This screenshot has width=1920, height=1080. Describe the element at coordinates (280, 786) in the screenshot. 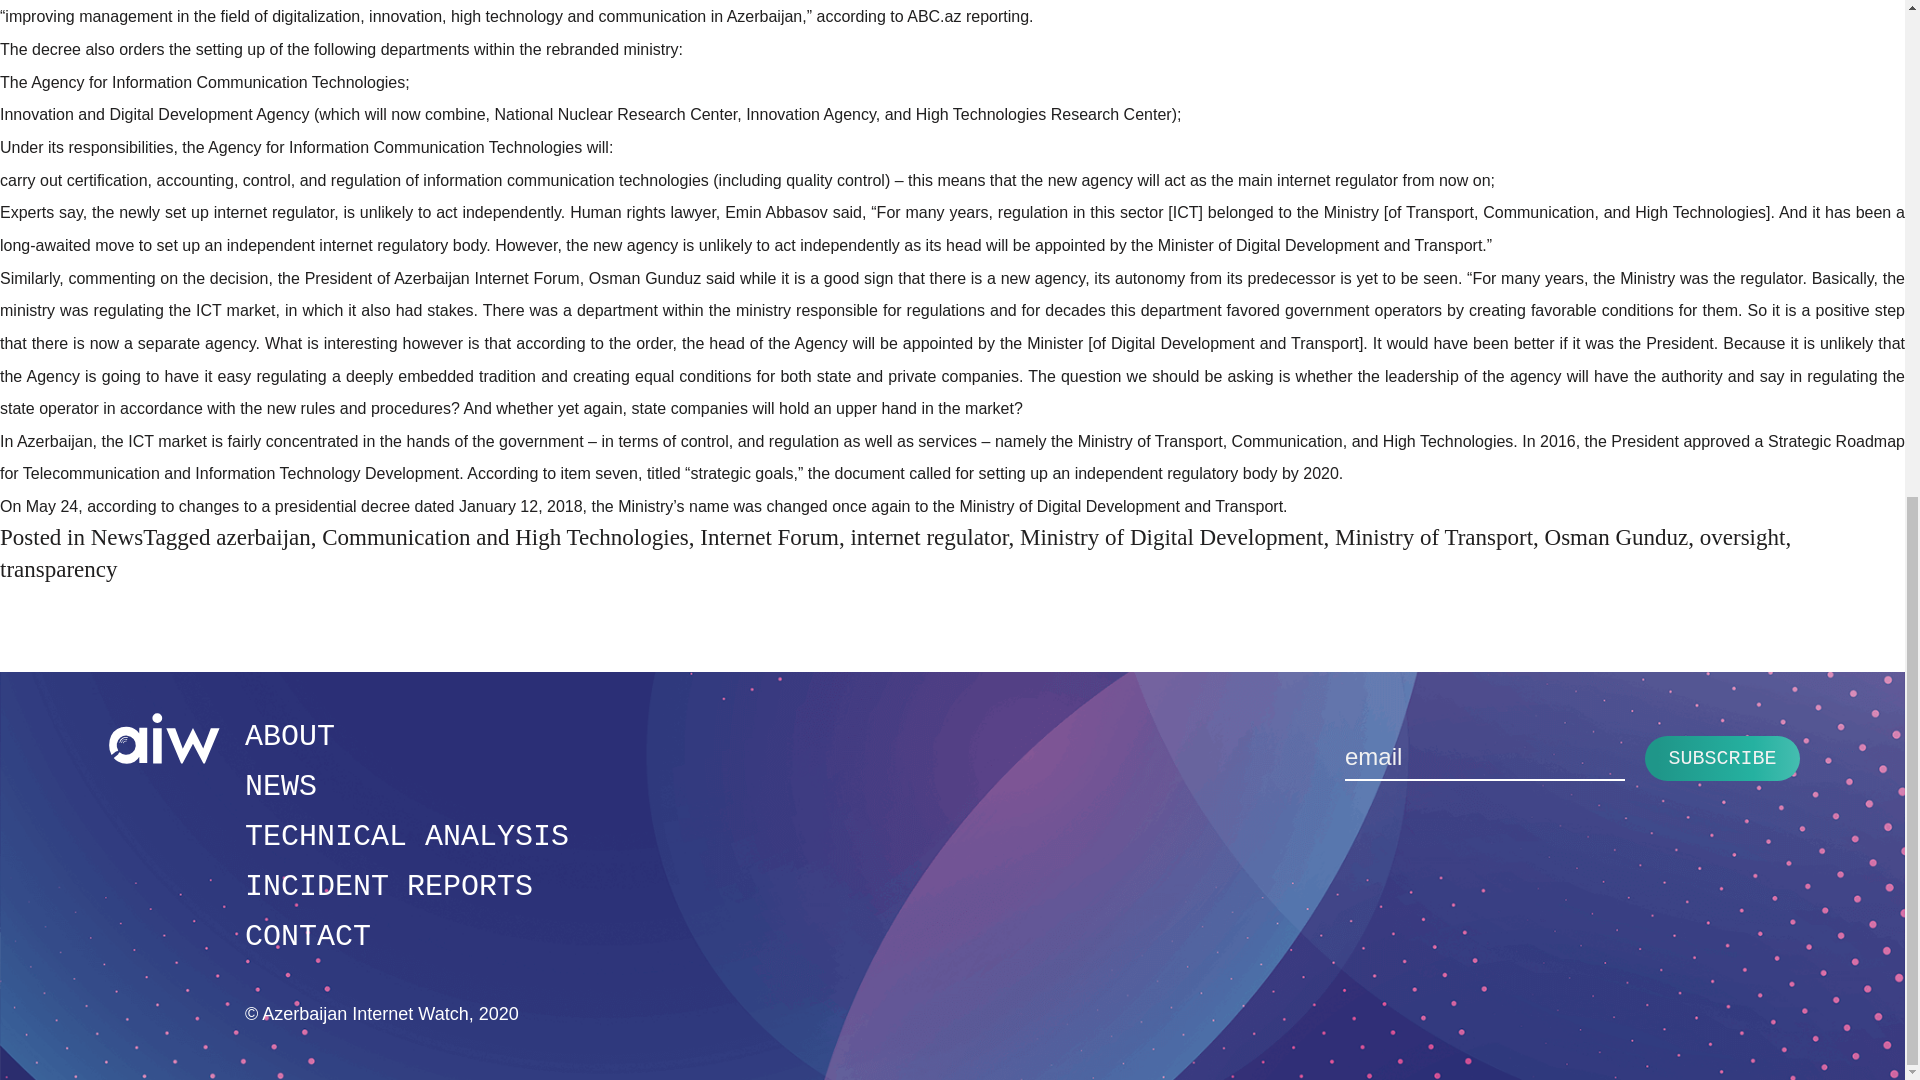

I see `NEWS` at that location.